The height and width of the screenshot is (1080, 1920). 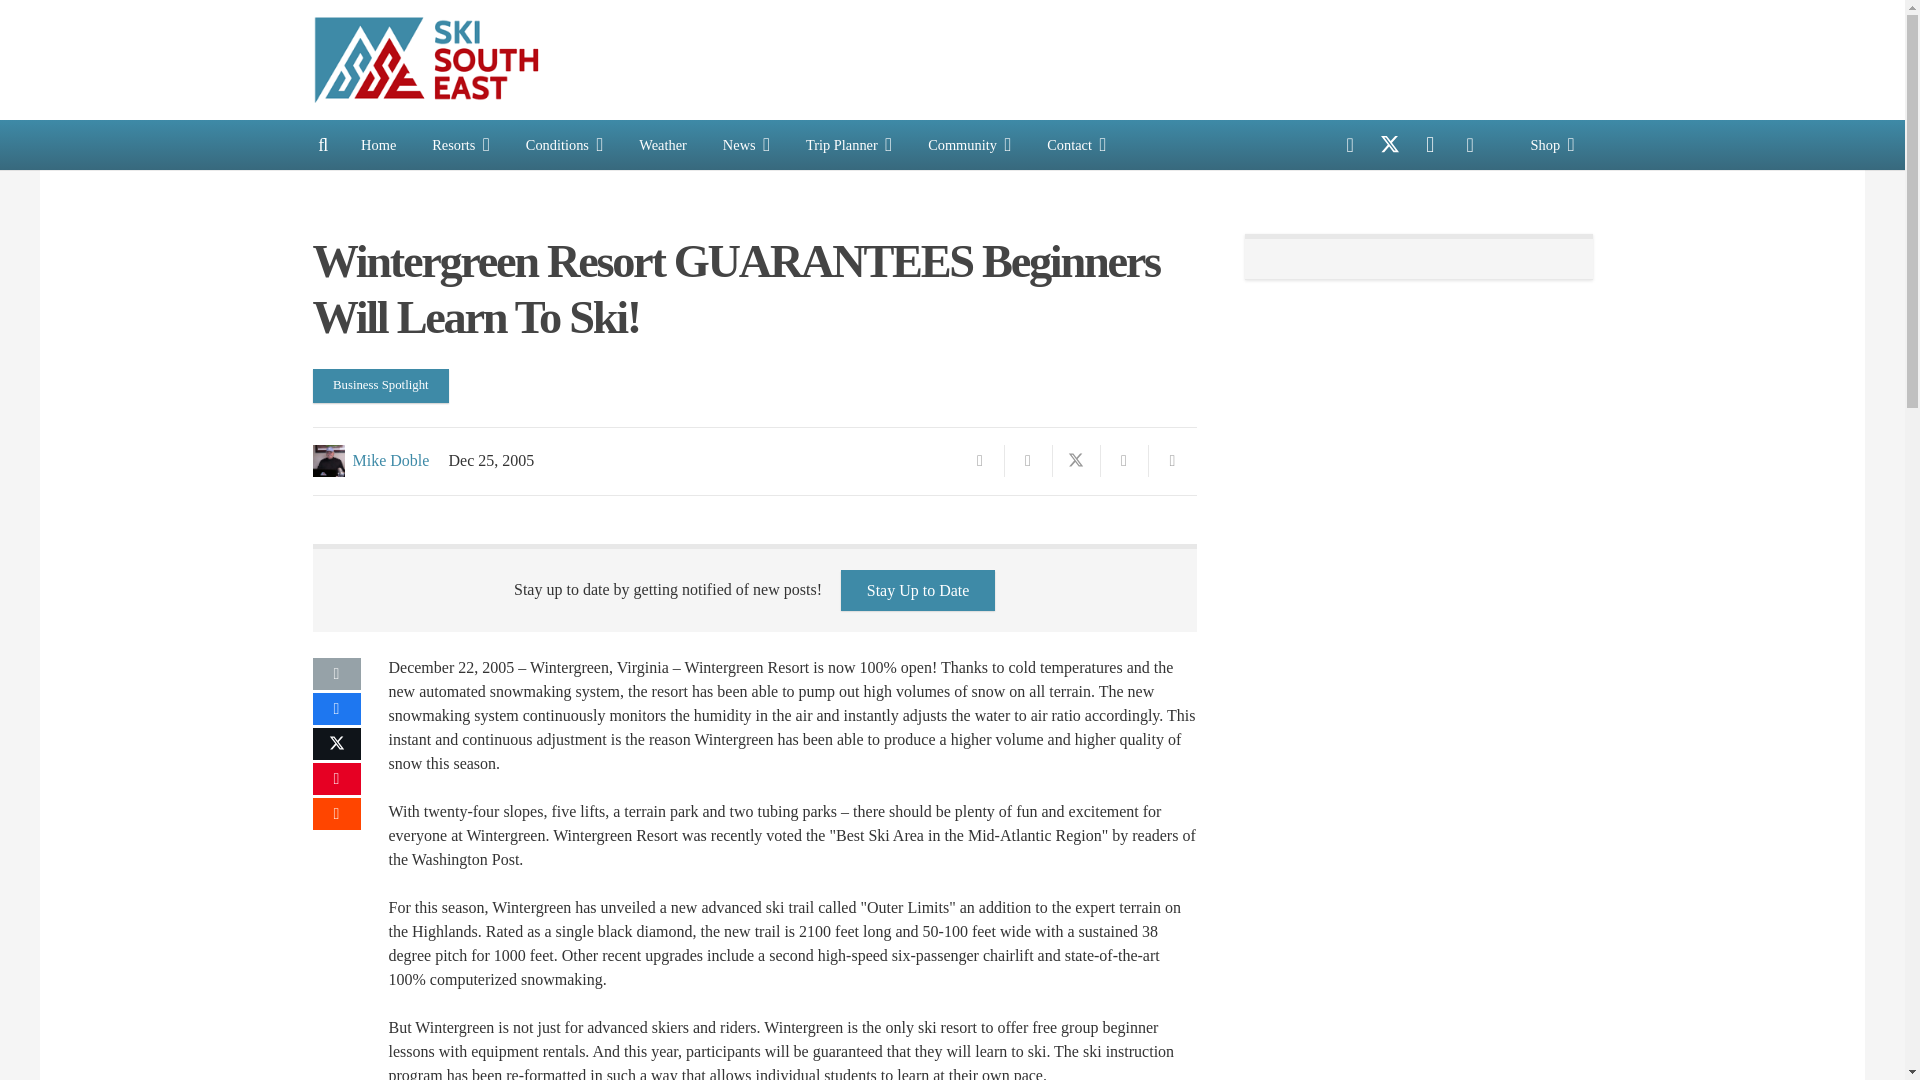 I want to click on Conditions, so click(x=565, y=144).